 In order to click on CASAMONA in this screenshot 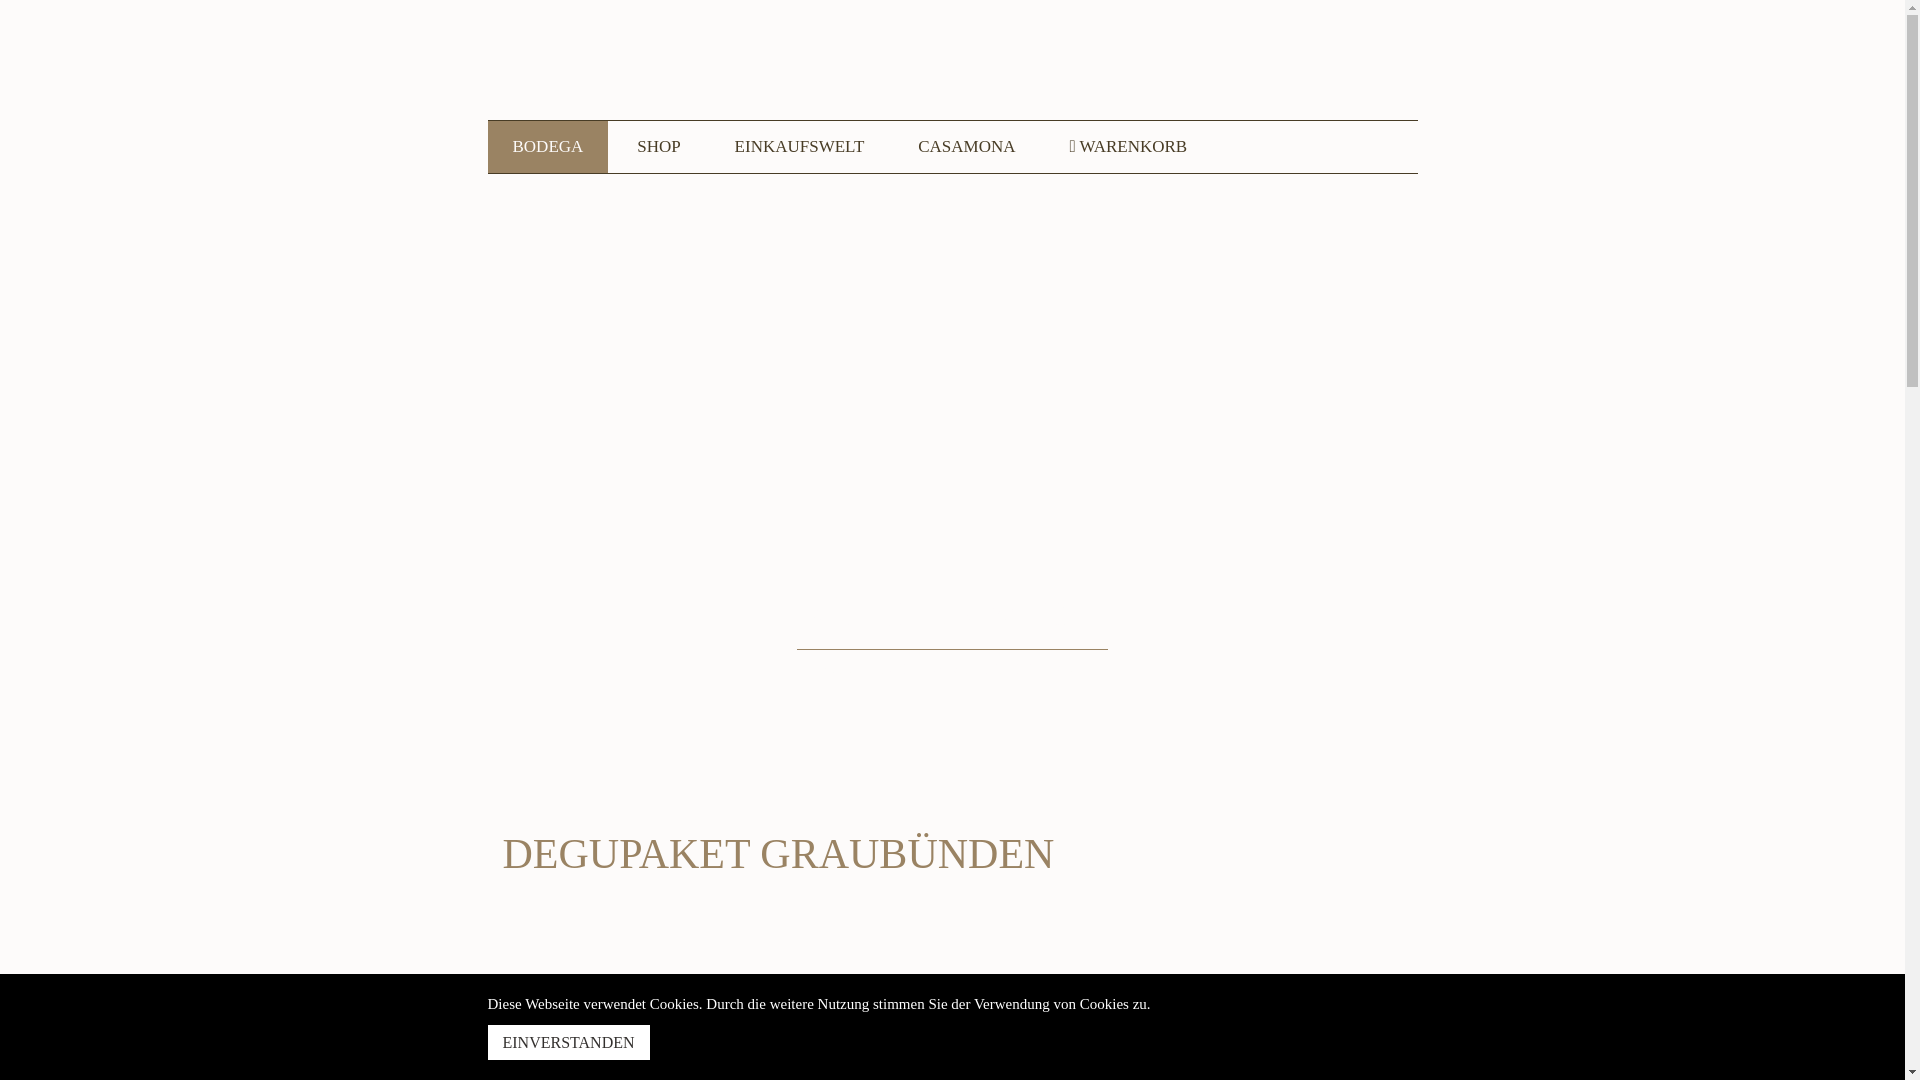, I will do `click(966, 147)`.